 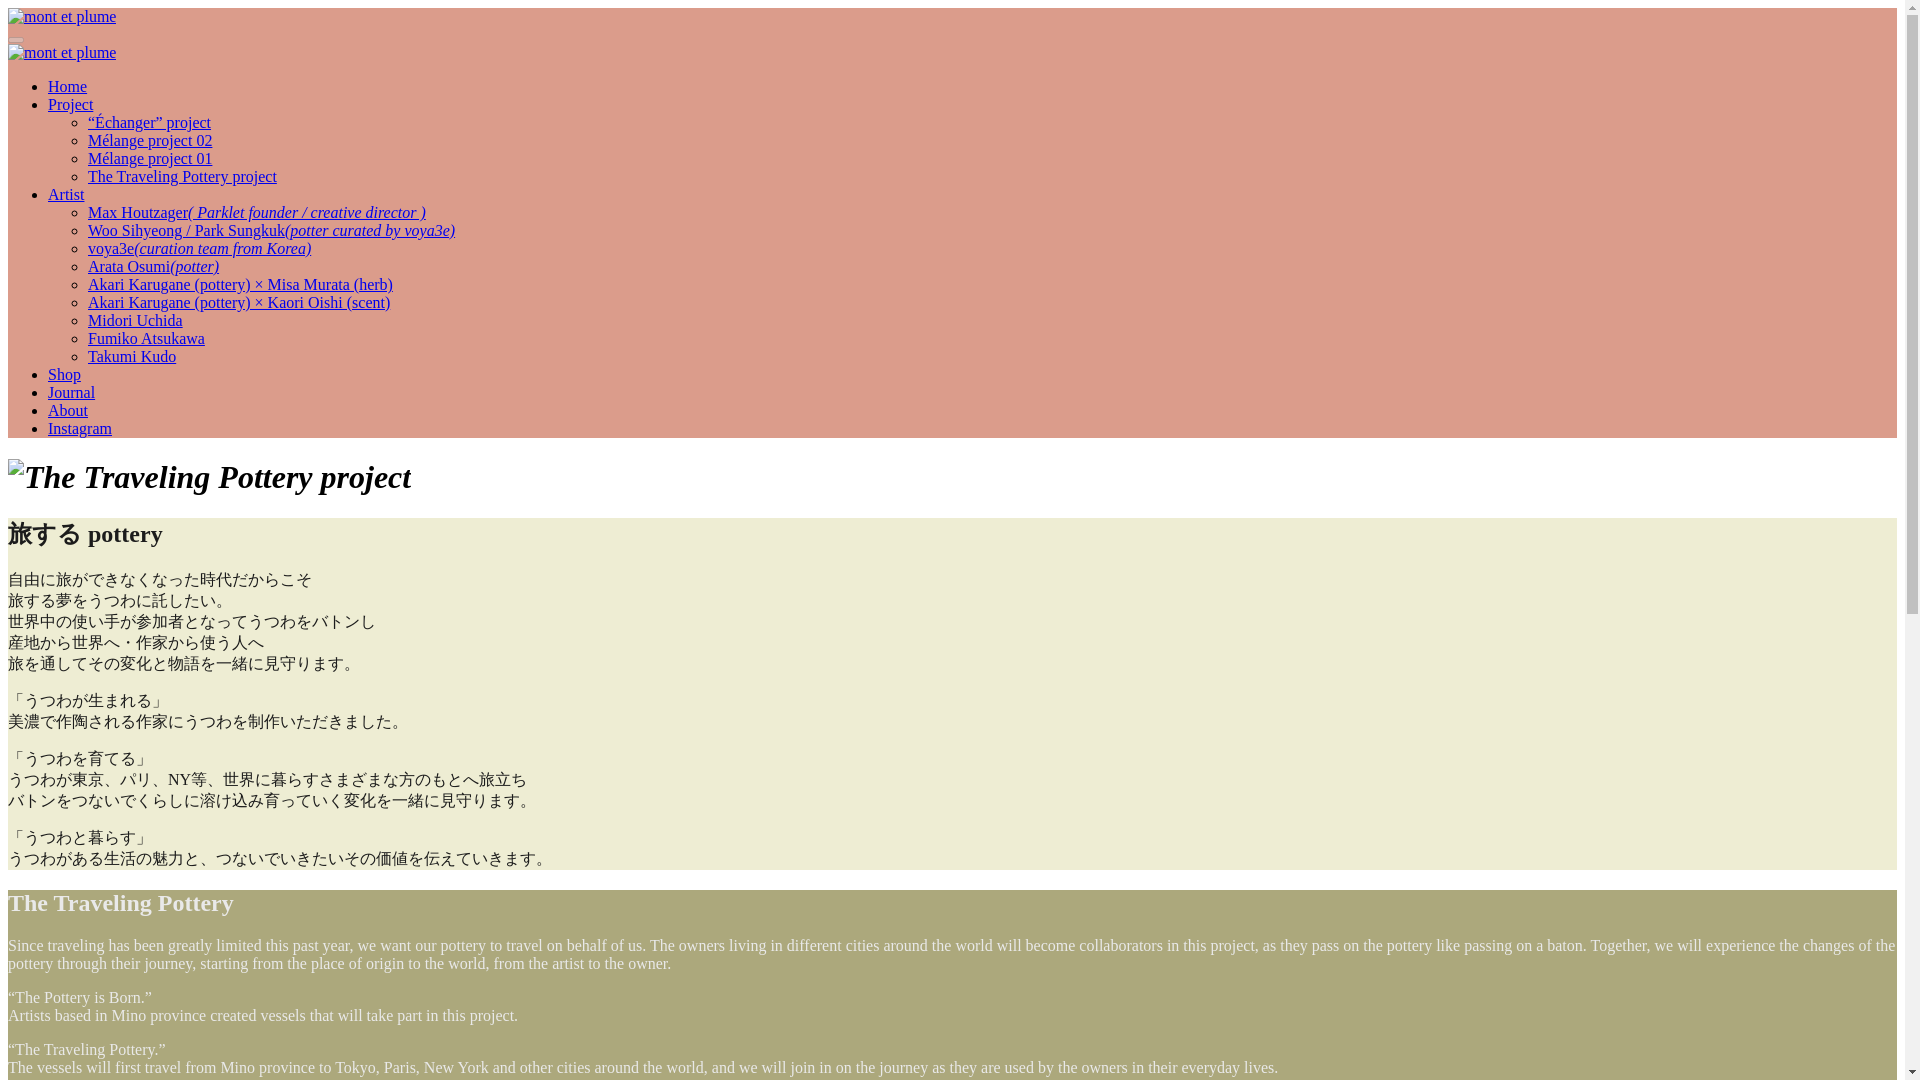 What do you see at coordinates (66, 194) in the screenshot?
I see `Artist` at bounding box center [66, 194].